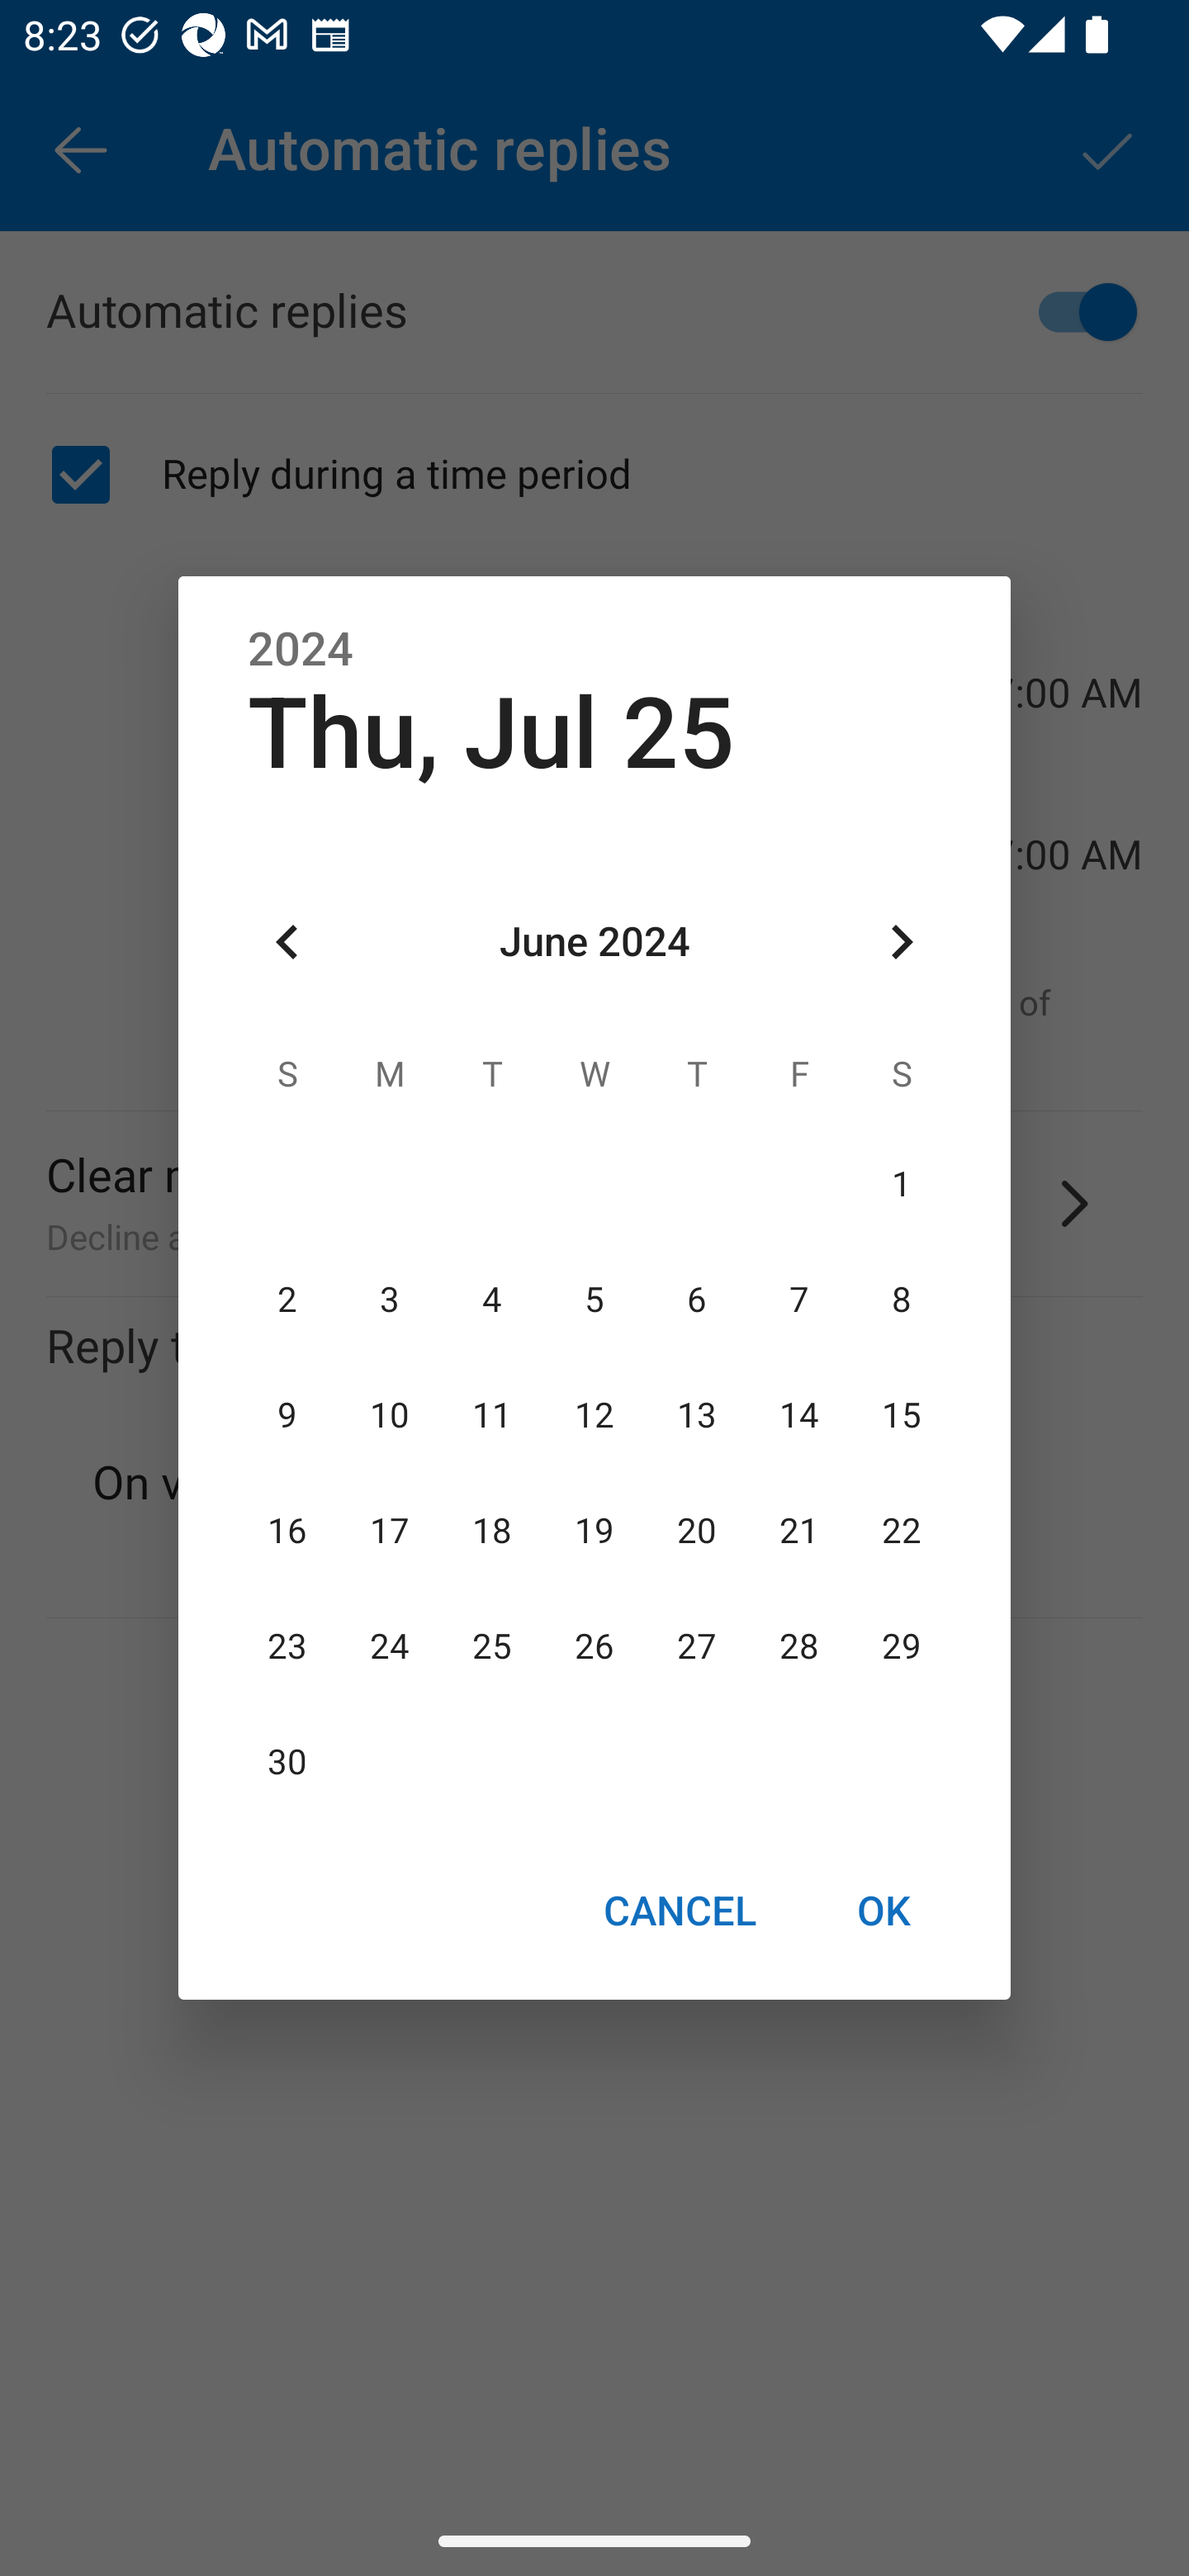 This screenshot has height=2576, width=1189. What do you see at coordinates (492, 1531) in the screenshot?
I see `18 18 June 2024` at bounding box center [492, 1531].